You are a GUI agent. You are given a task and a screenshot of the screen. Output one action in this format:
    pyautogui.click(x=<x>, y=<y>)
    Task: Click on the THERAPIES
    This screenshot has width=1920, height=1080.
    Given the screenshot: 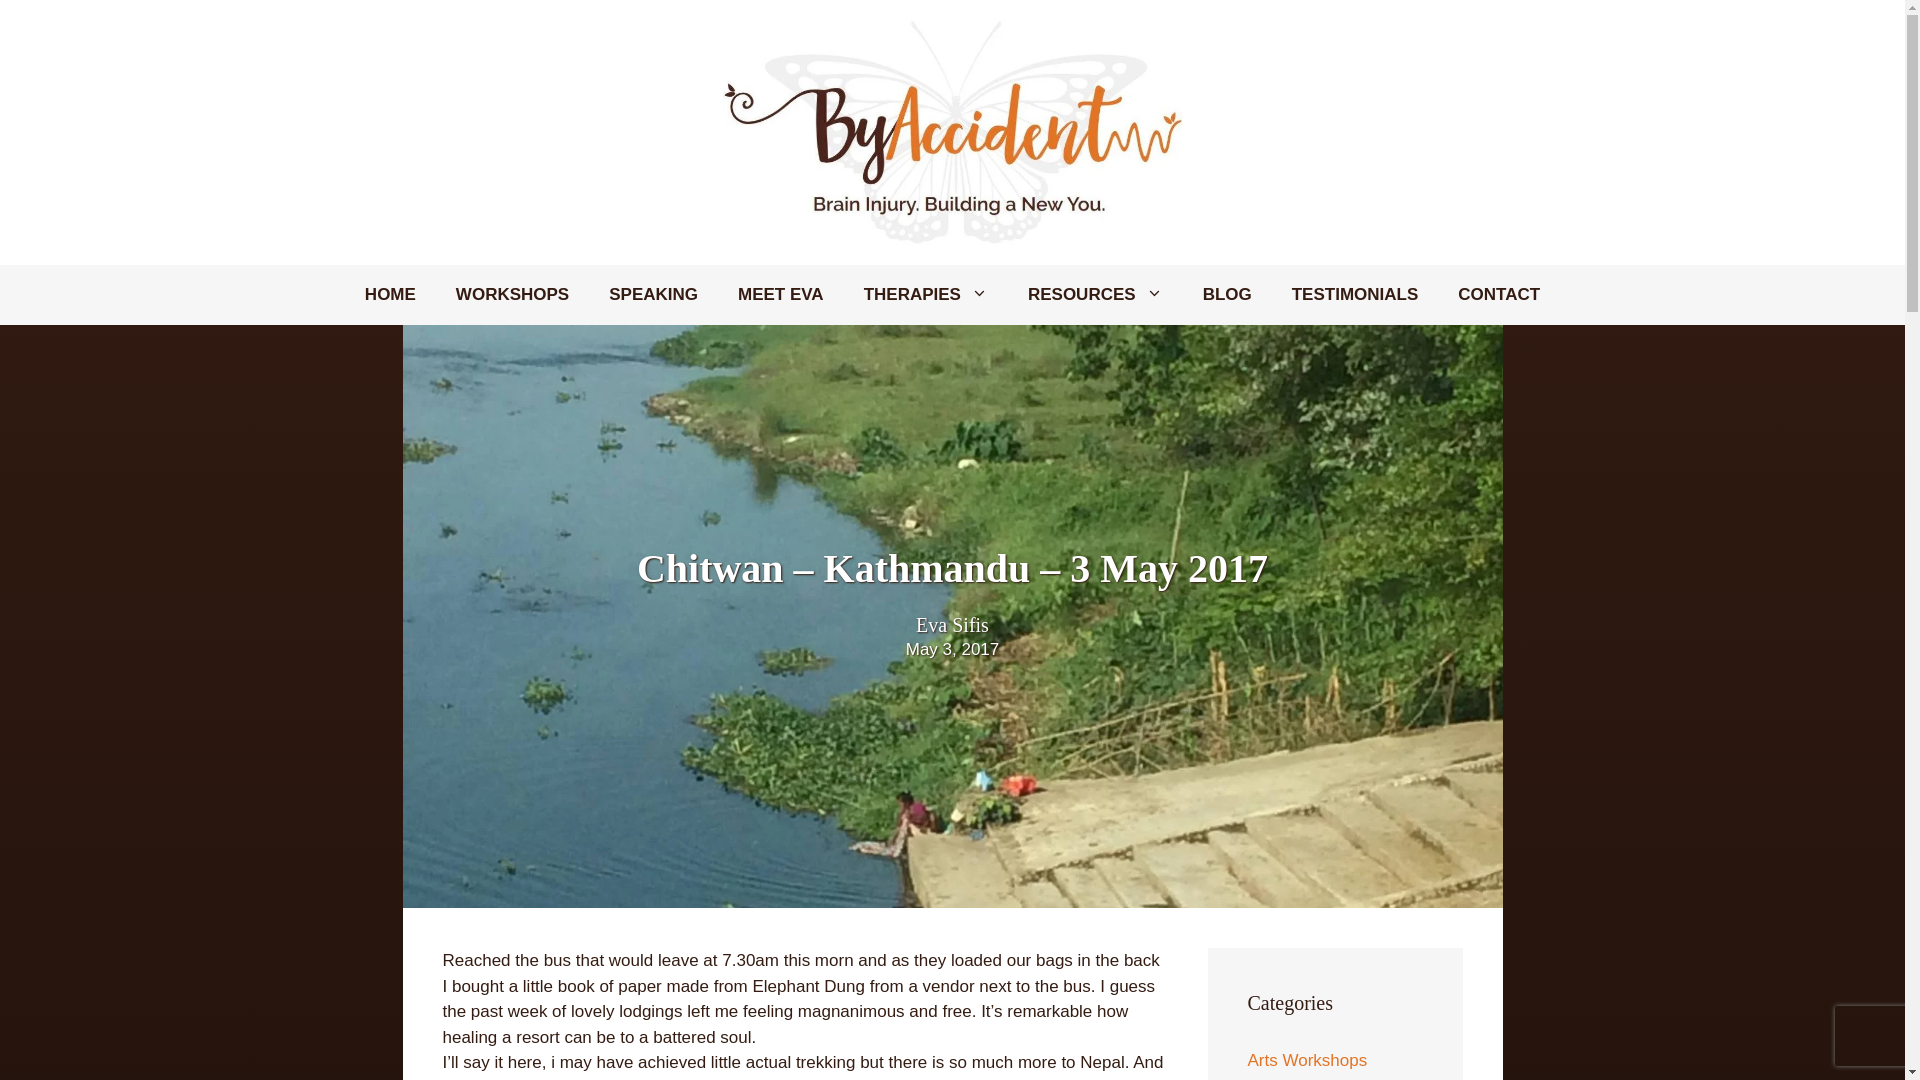 What is the action you would take?
    pyautogui.click(x=926, y=294)
    